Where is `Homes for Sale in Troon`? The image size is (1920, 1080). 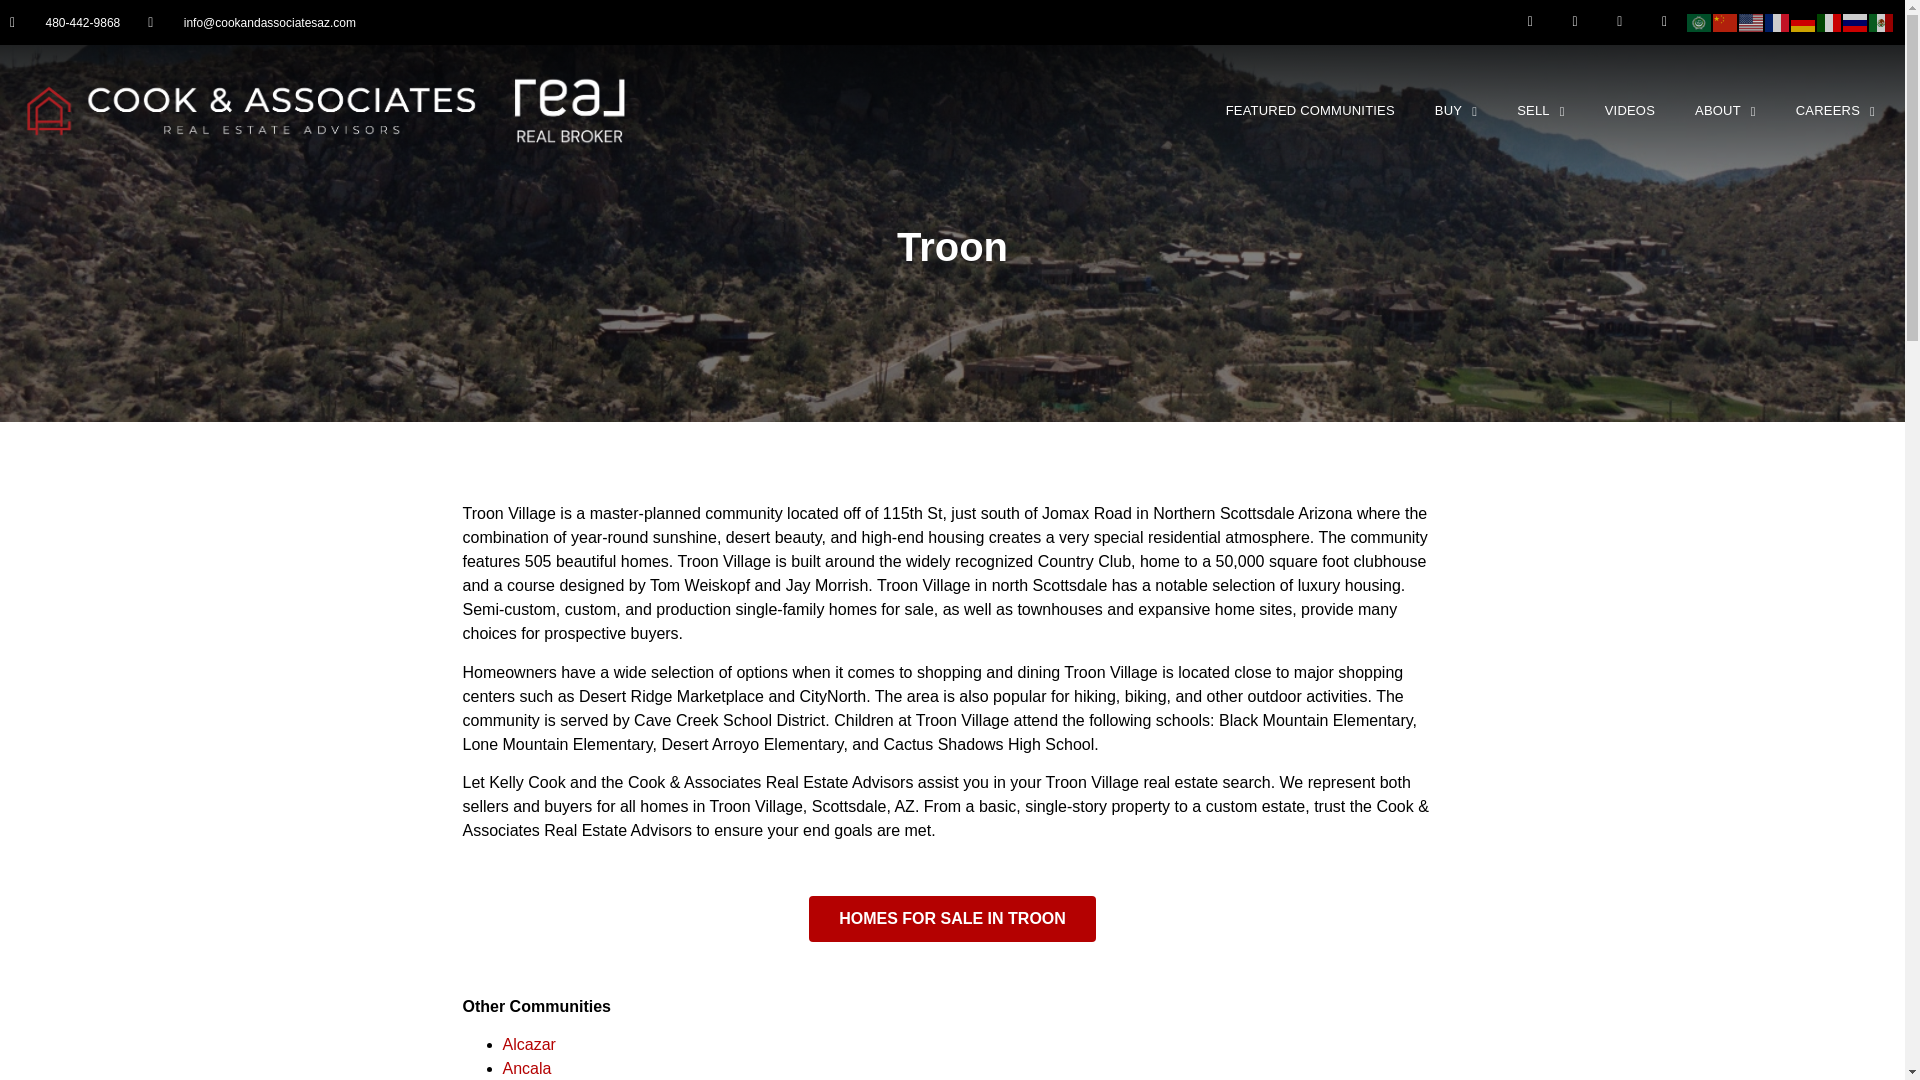
Homes for Sale in Troon is located at coordinates (952, 918).